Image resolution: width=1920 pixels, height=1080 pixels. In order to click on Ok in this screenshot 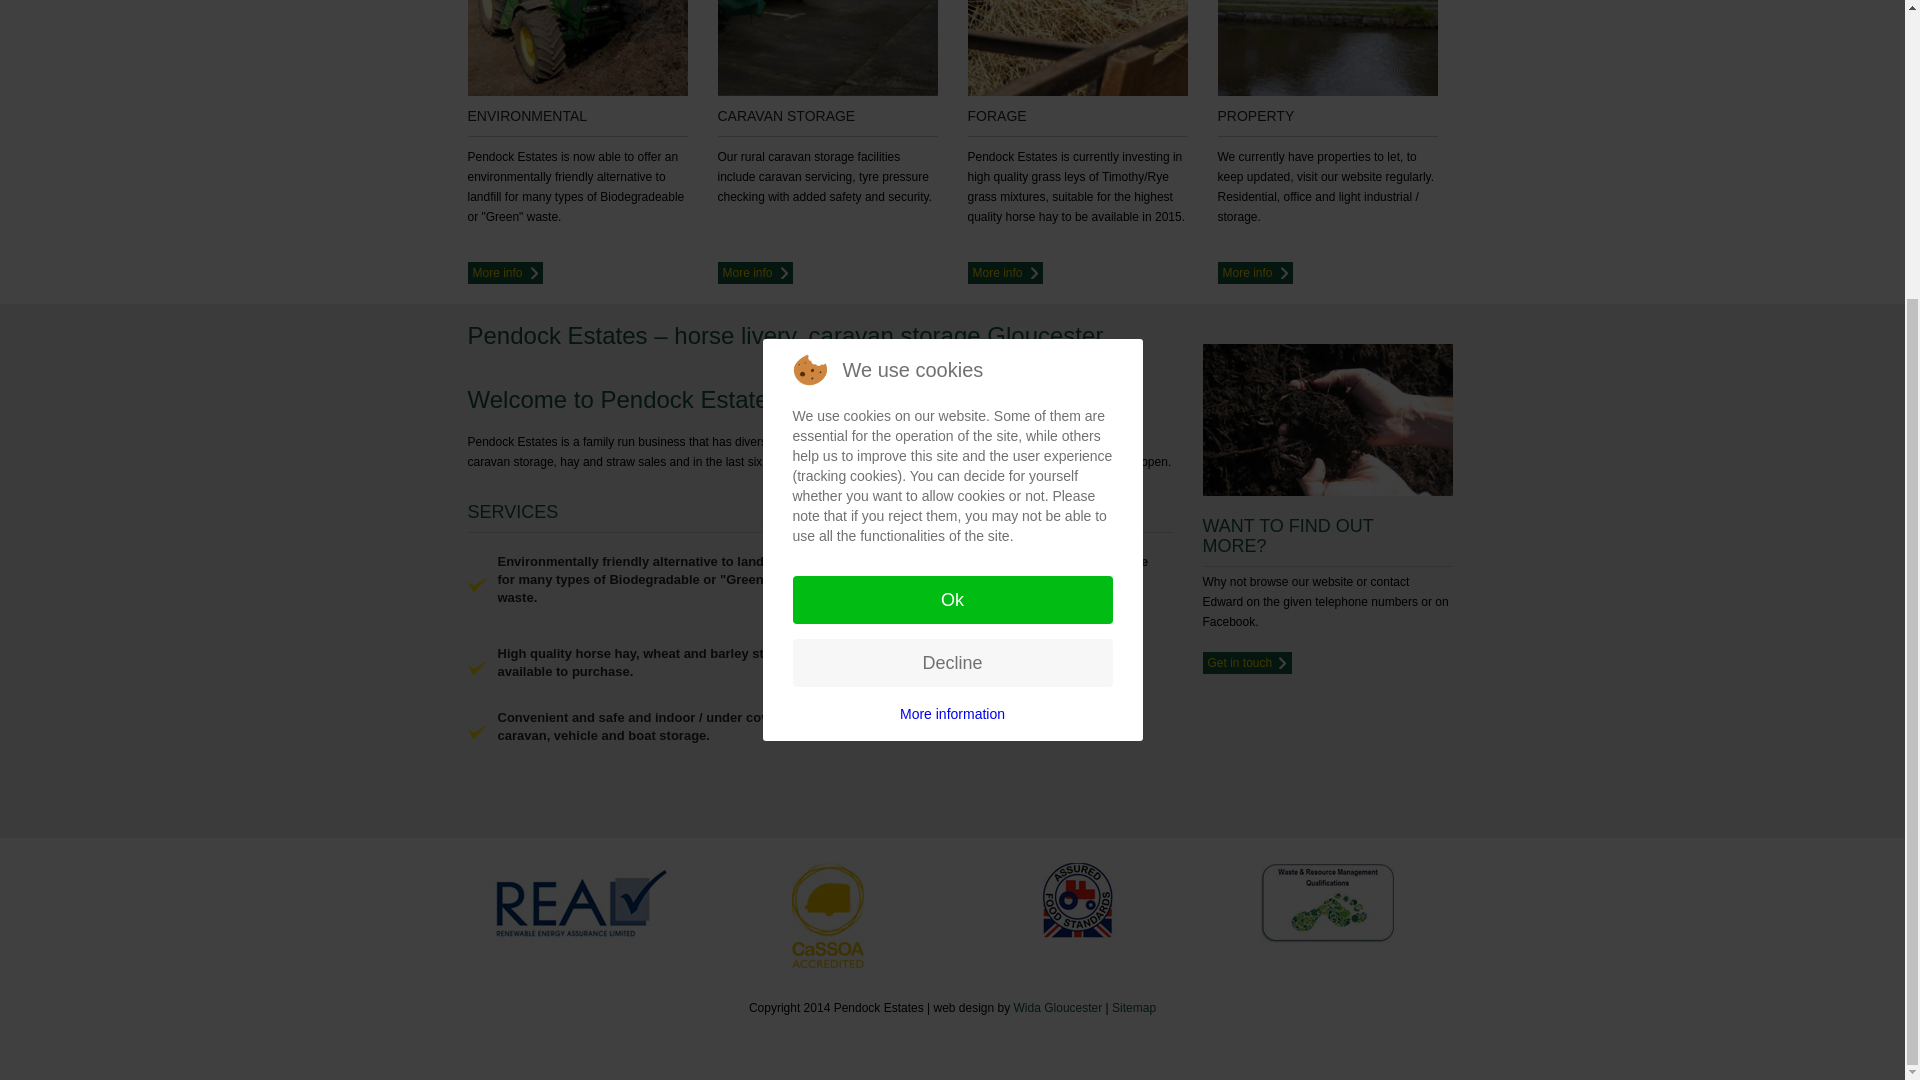, I will do `click(951, 198)`.